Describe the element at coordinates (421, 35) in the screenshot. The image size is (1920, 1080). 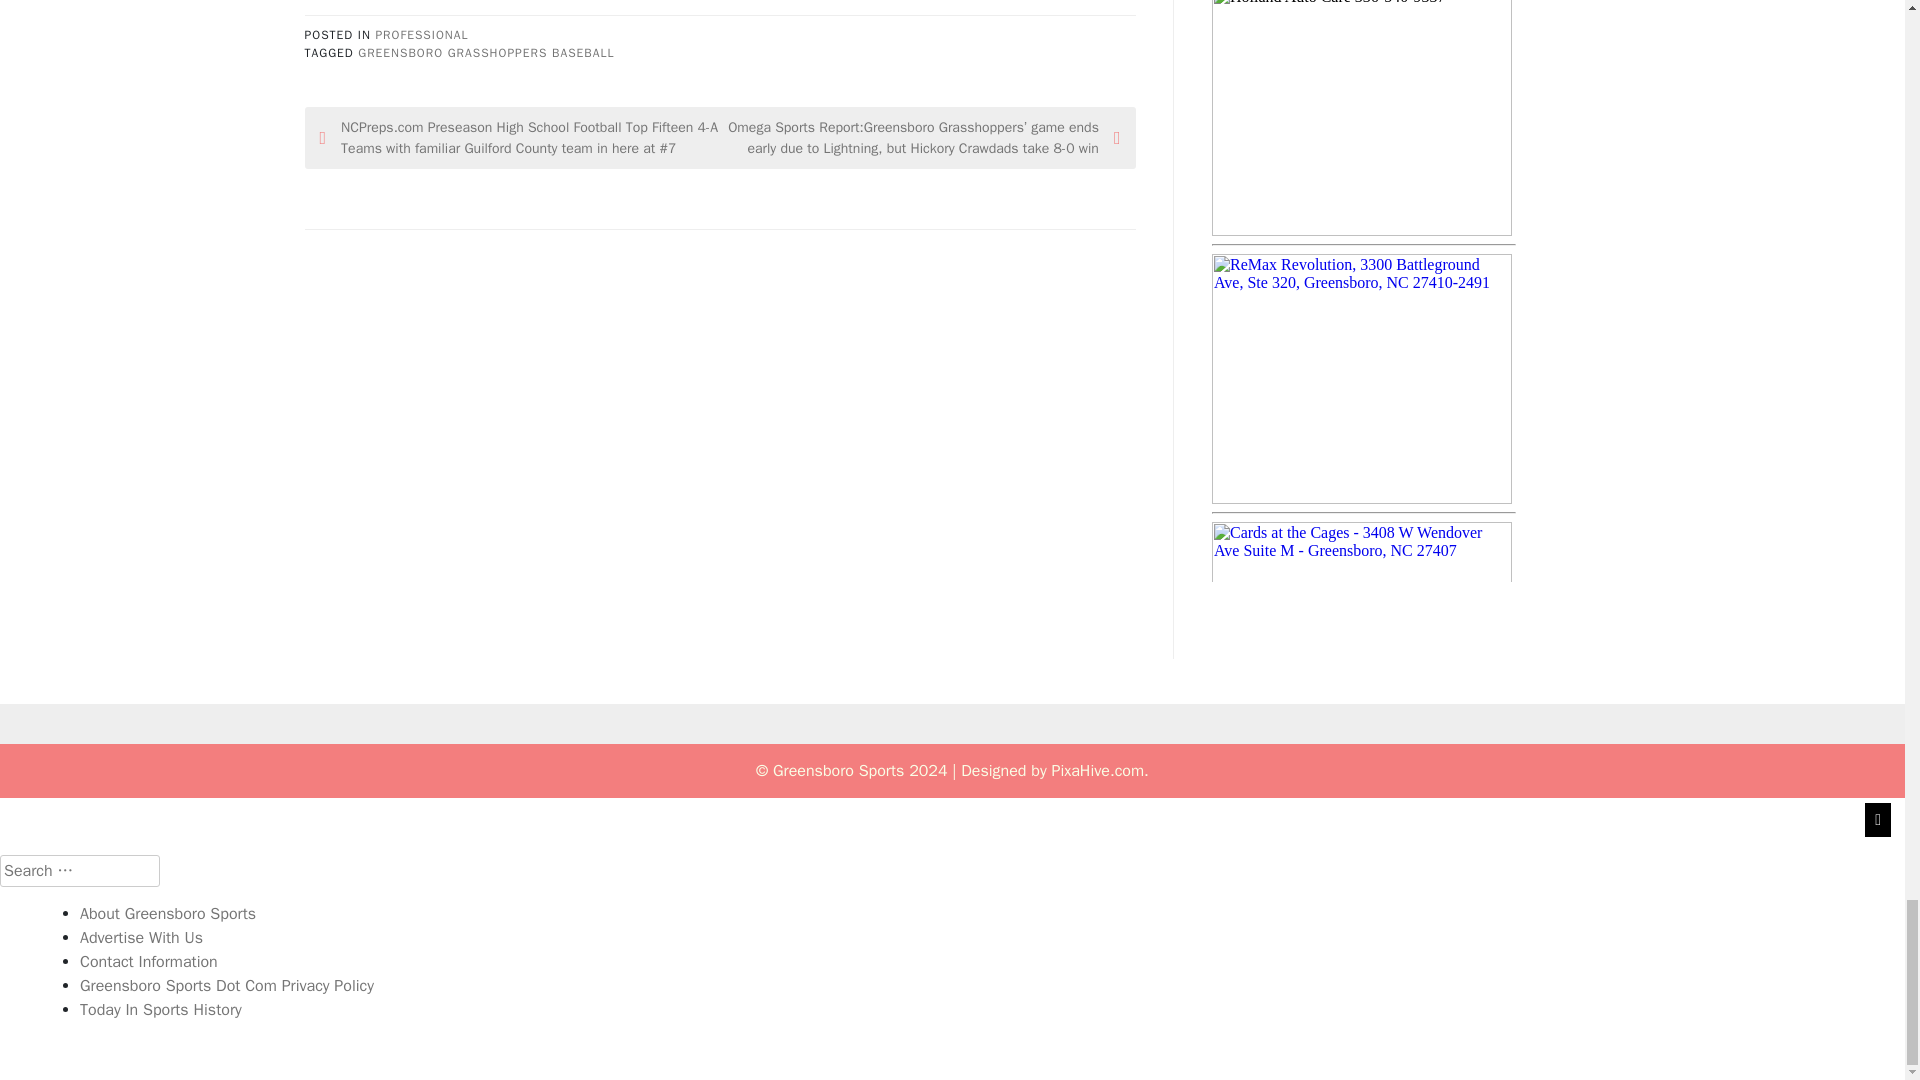
I see `PROFESSIONAL` at that location.